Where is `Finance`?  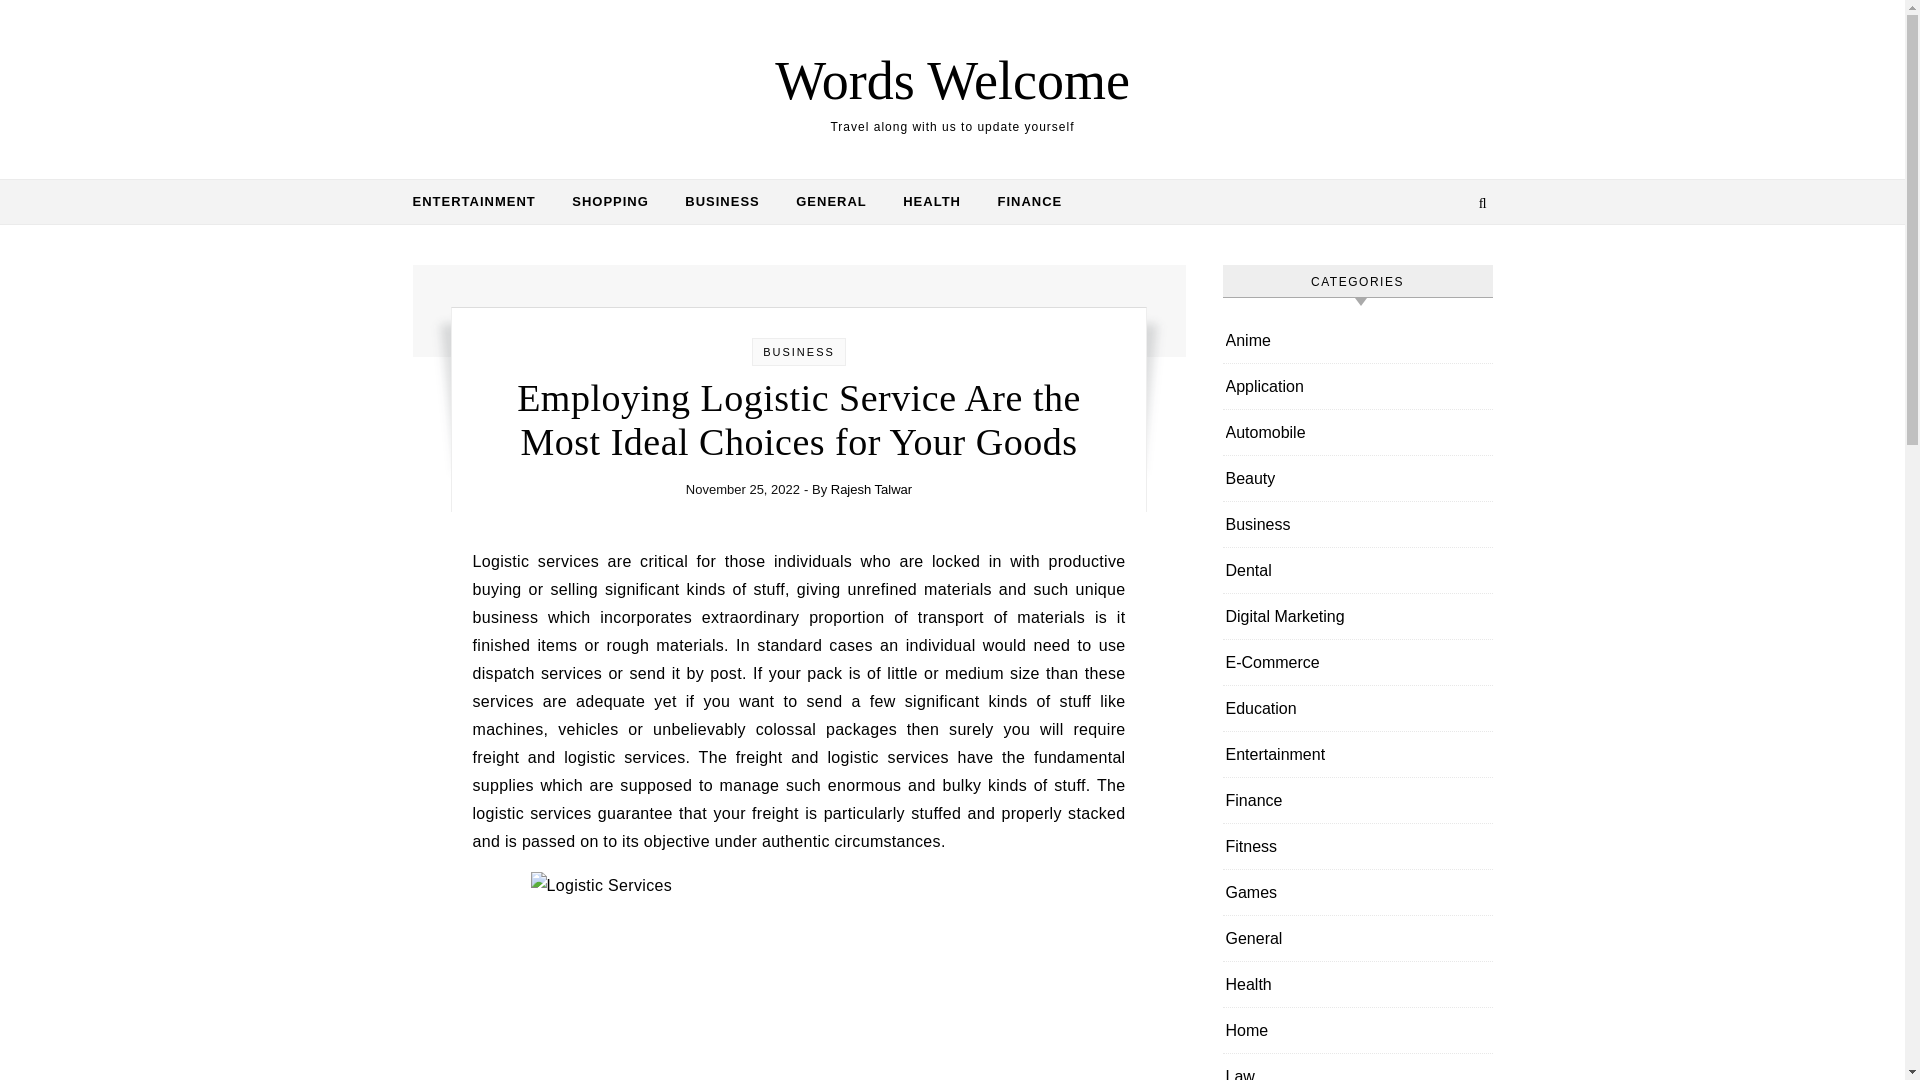 Finance is located at coordinates (1254, 800).